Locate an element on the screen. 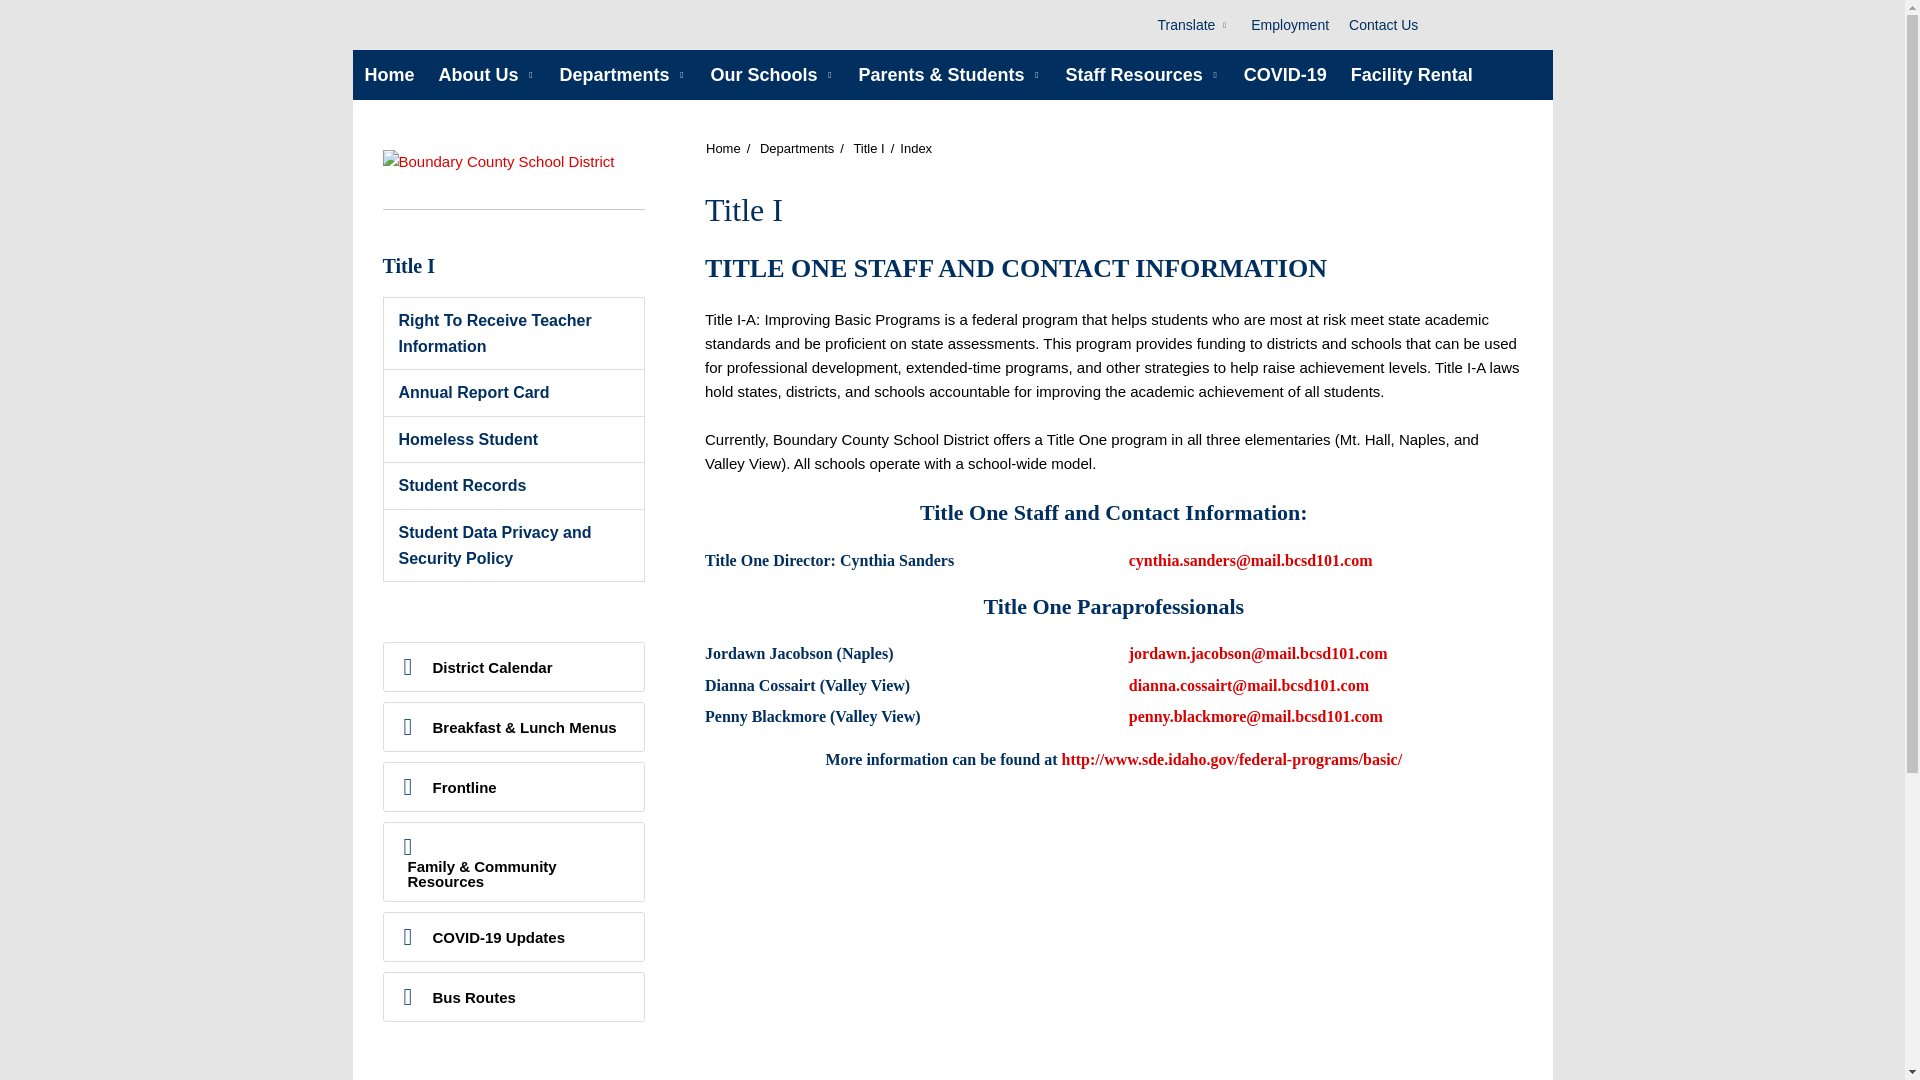 This screenshot has width=1920, height=1080. About Us is located at coordinates (486, 74).